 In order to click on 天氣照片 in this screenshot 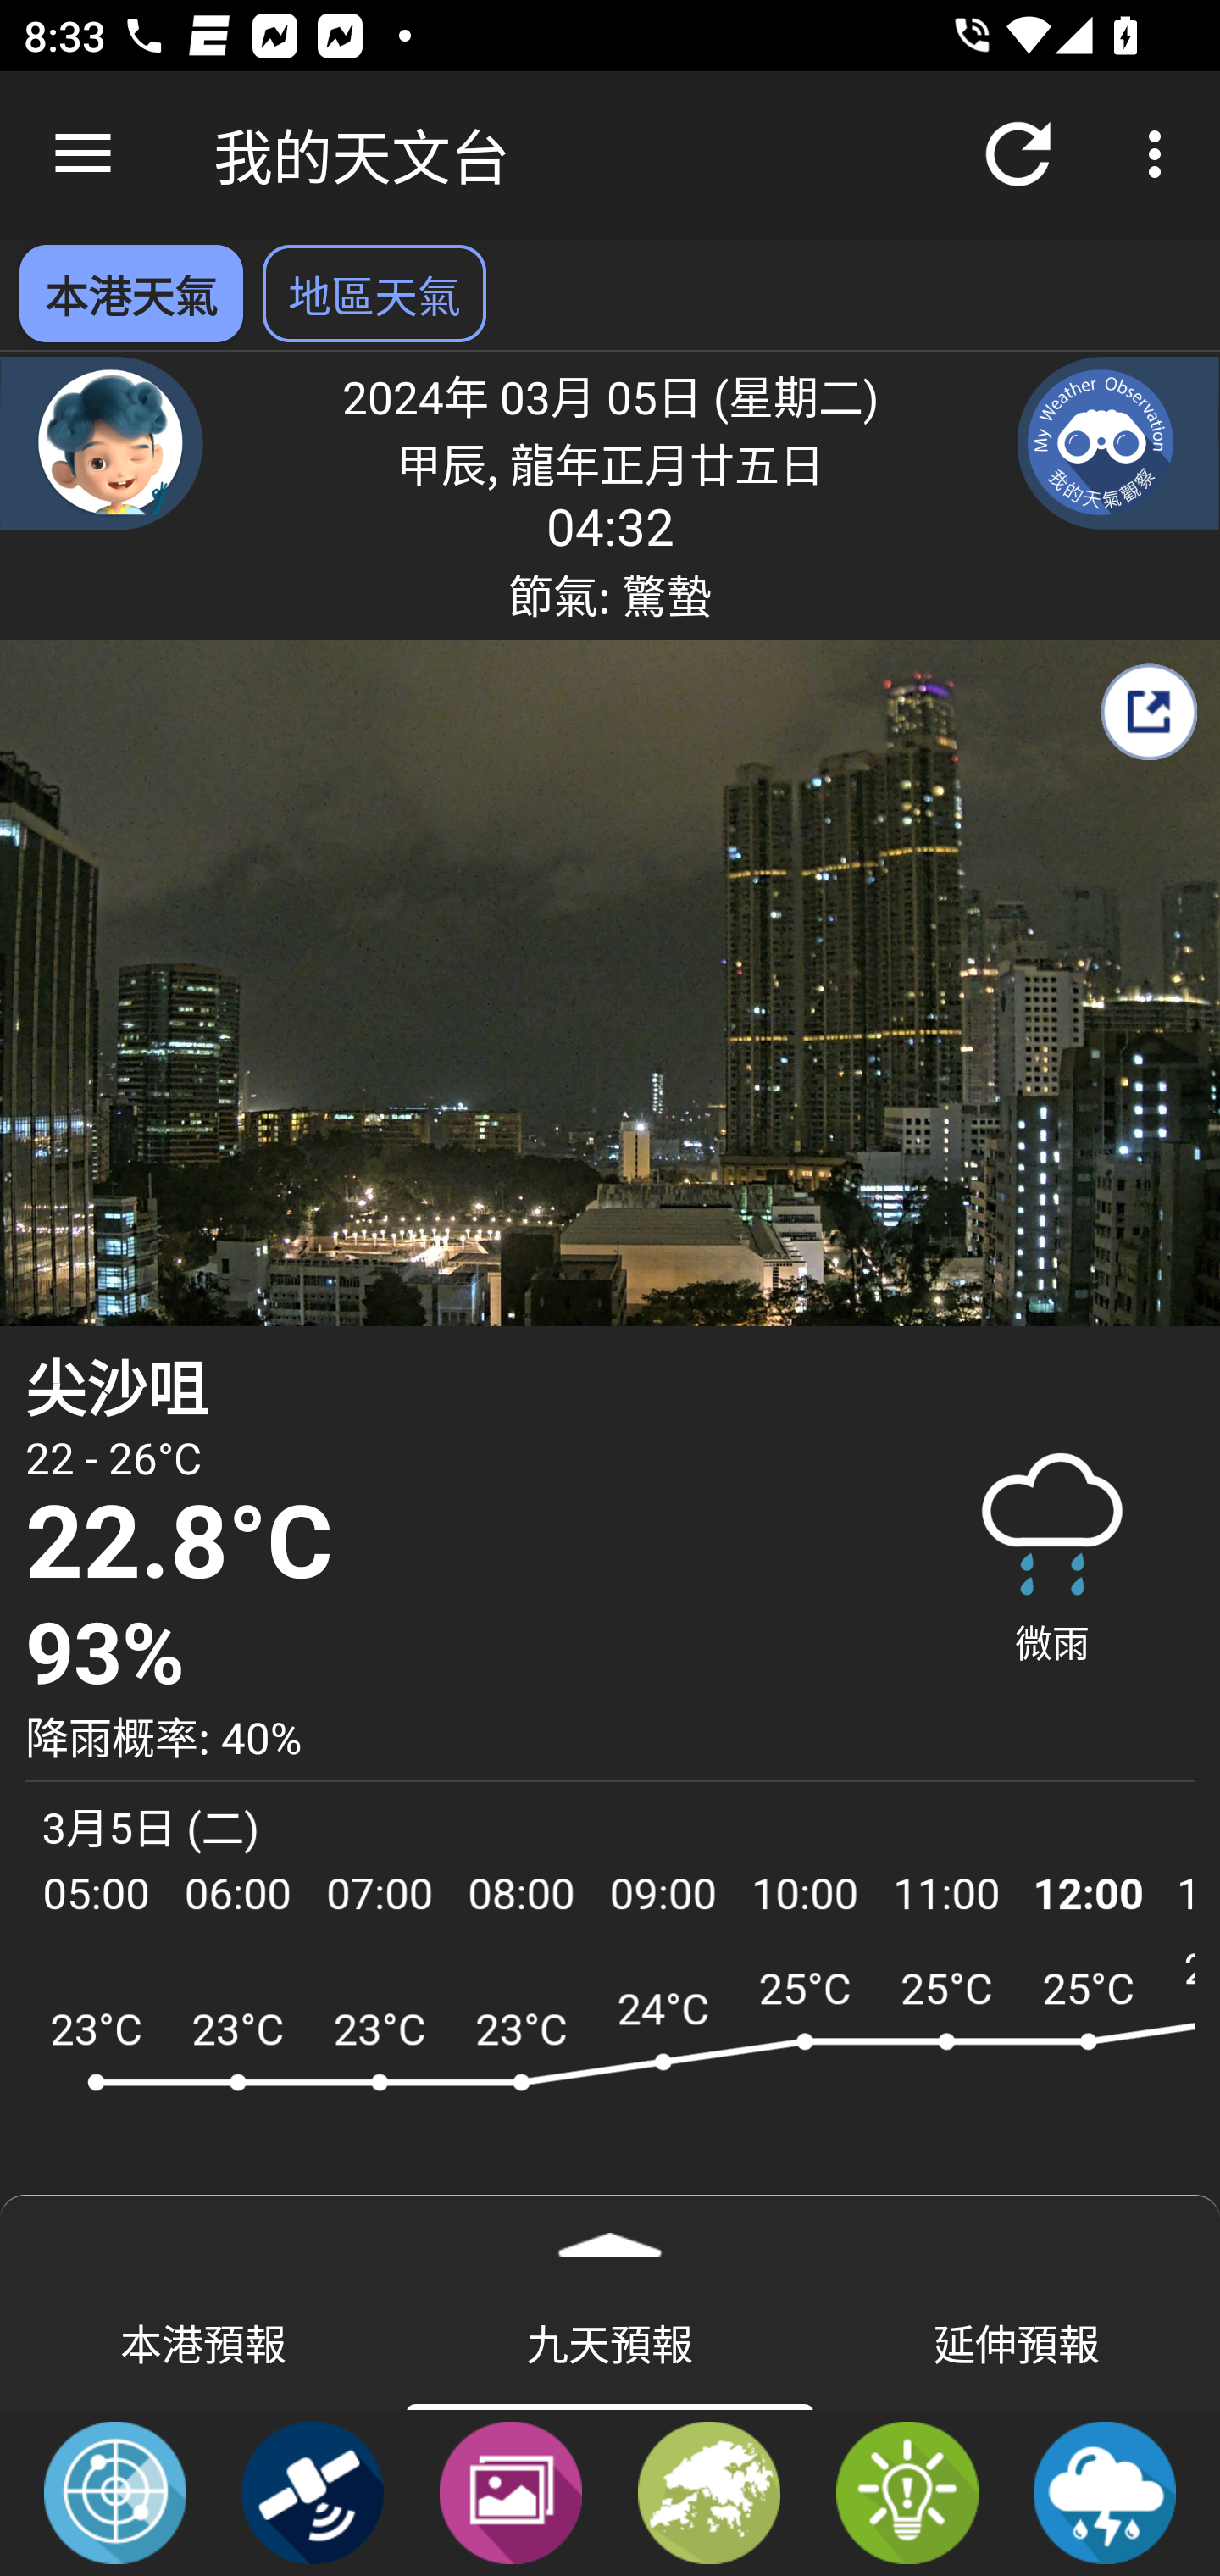, I will do `click(510, 2491)`.